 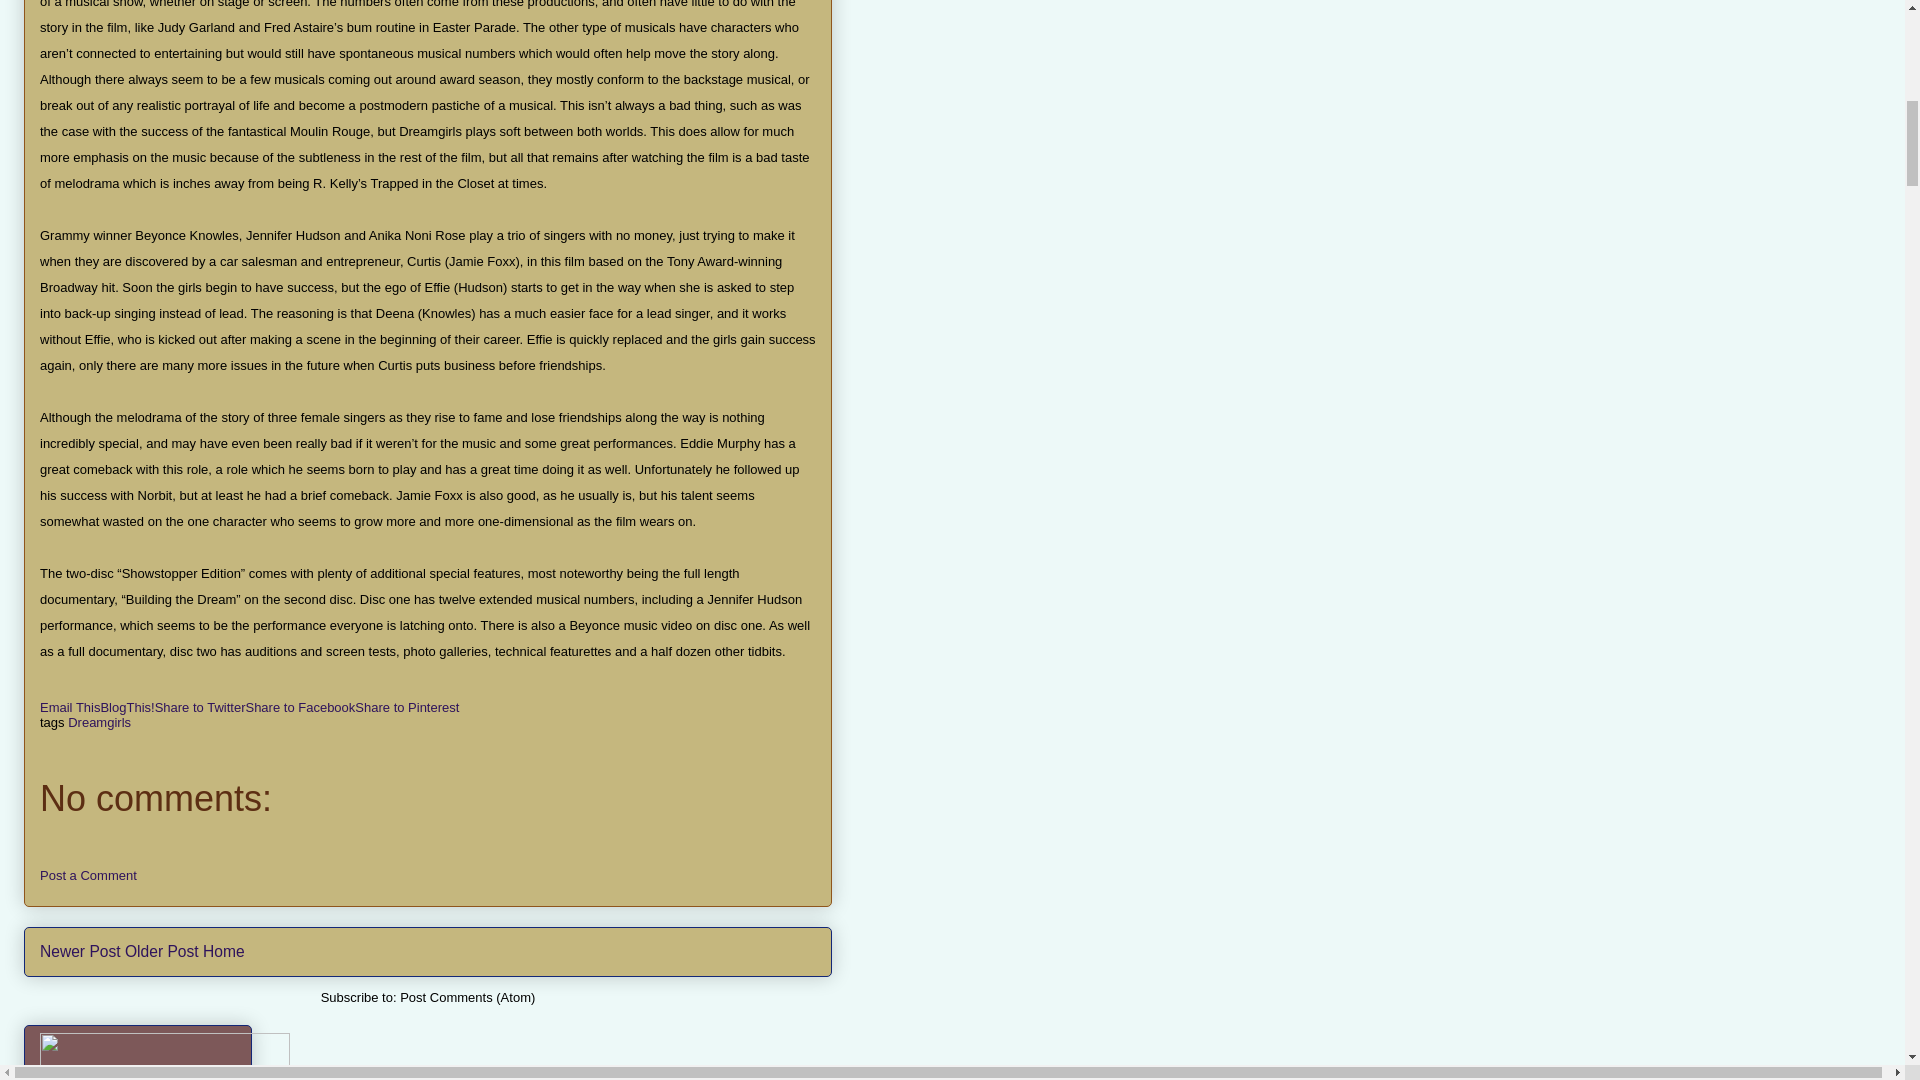 I want to click on Newer Post, so click(x=80, y=951).